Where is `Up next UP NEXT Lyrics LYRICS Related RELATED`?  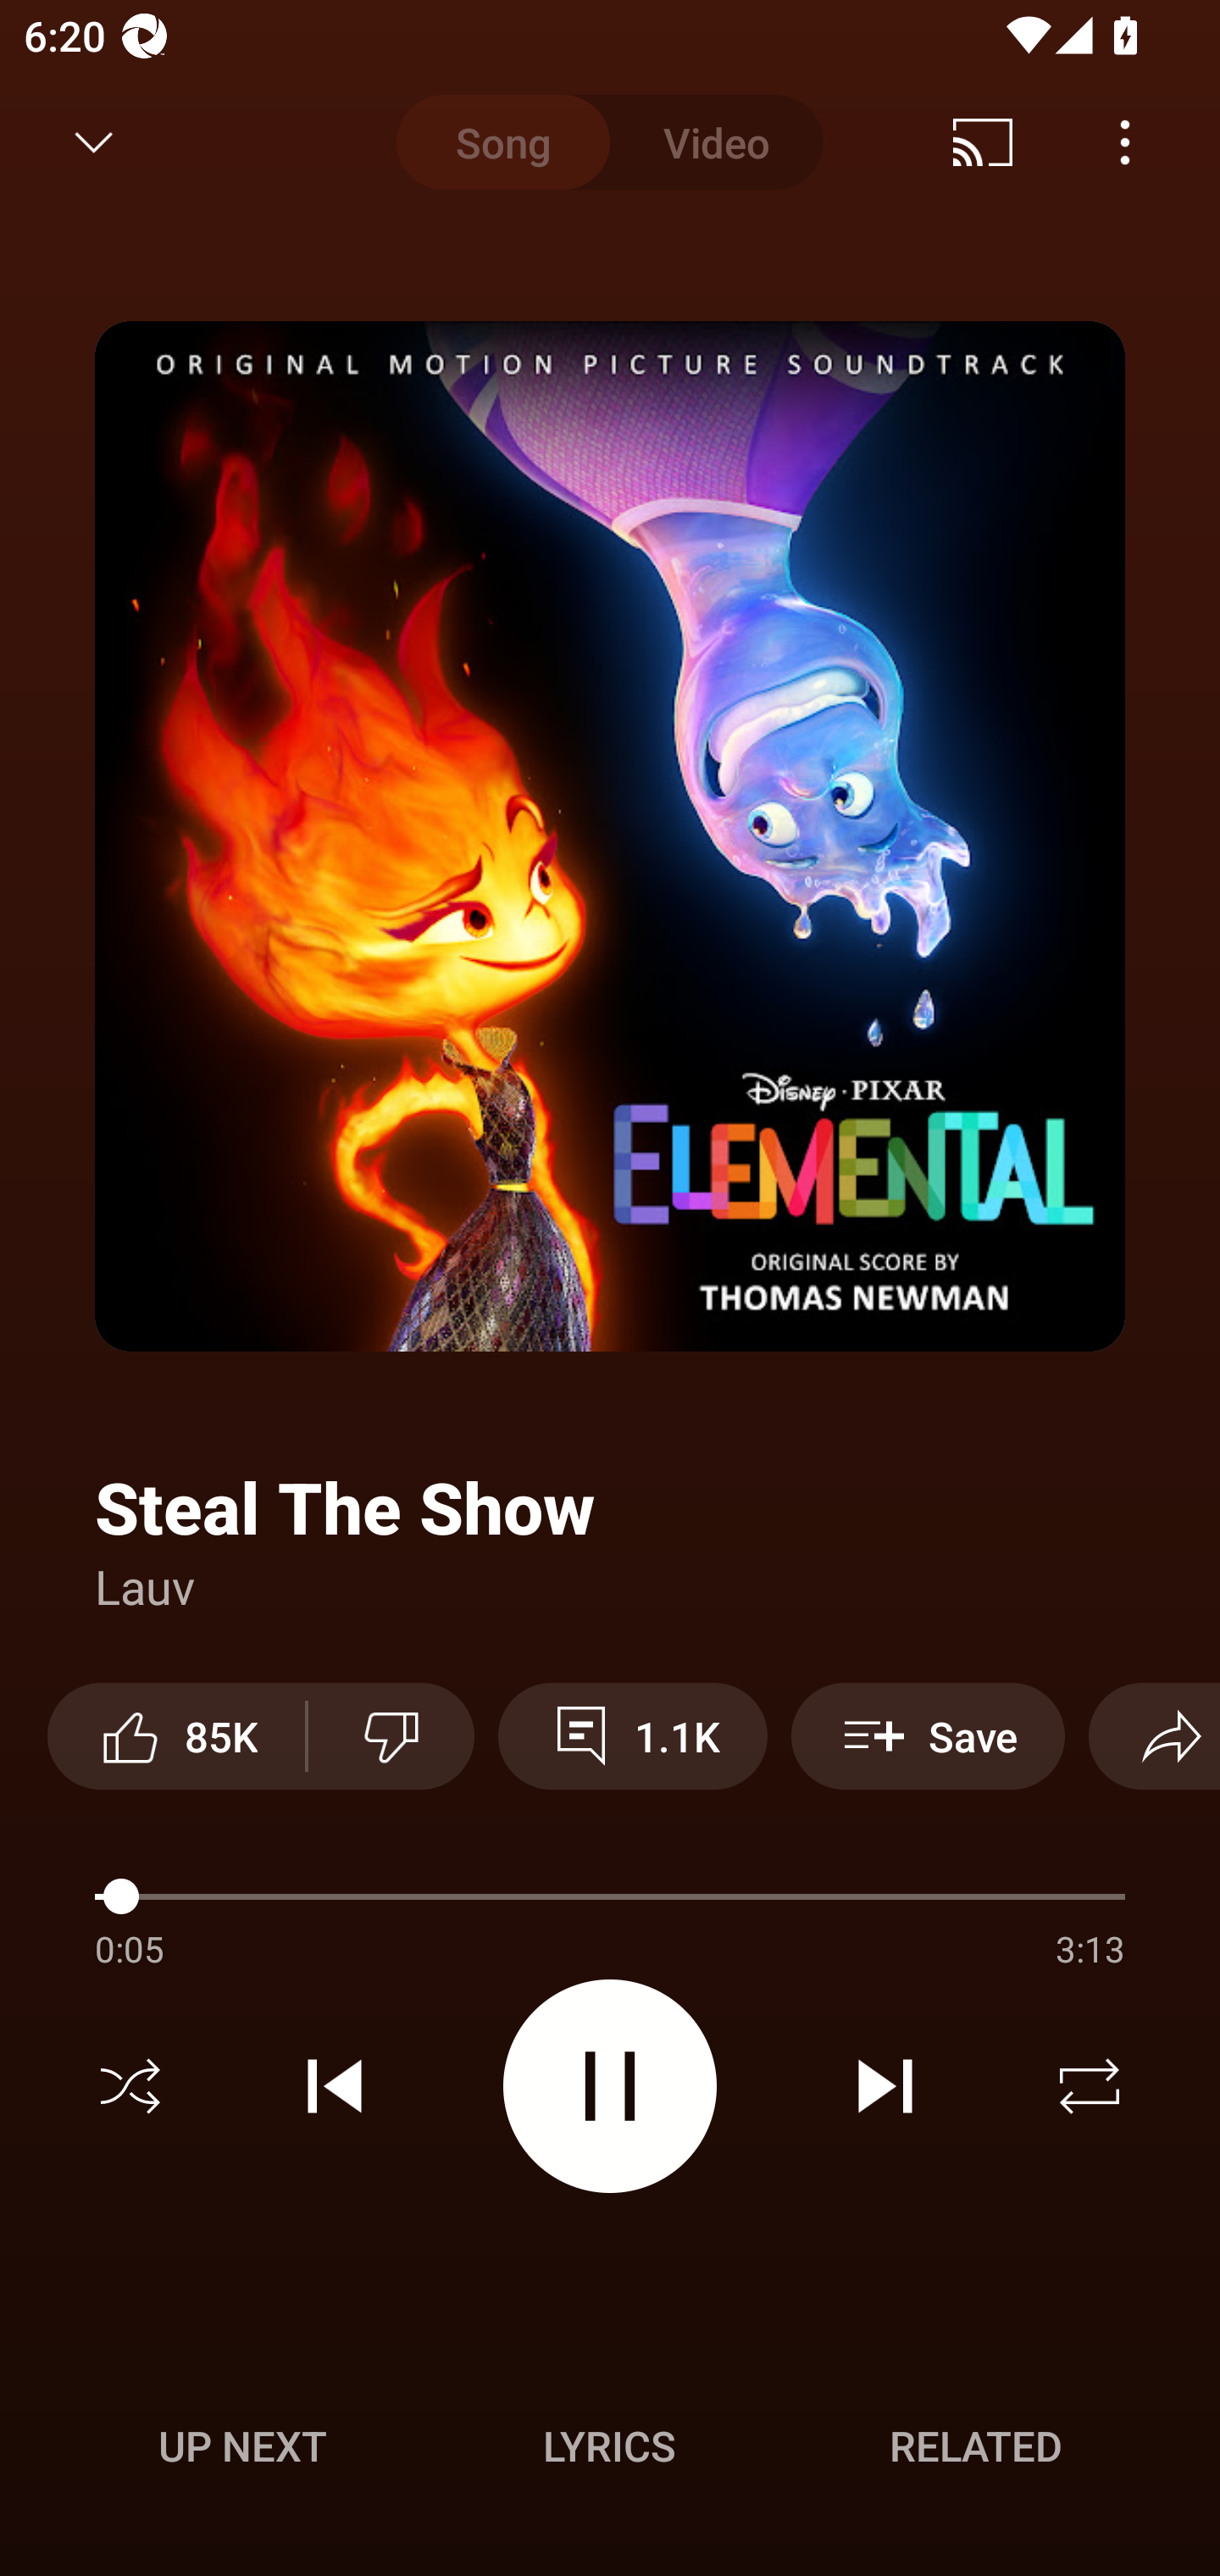 Up next UP NEXT Lyrics LYRICS Related RELATED is located at coordinates (610, 2451).